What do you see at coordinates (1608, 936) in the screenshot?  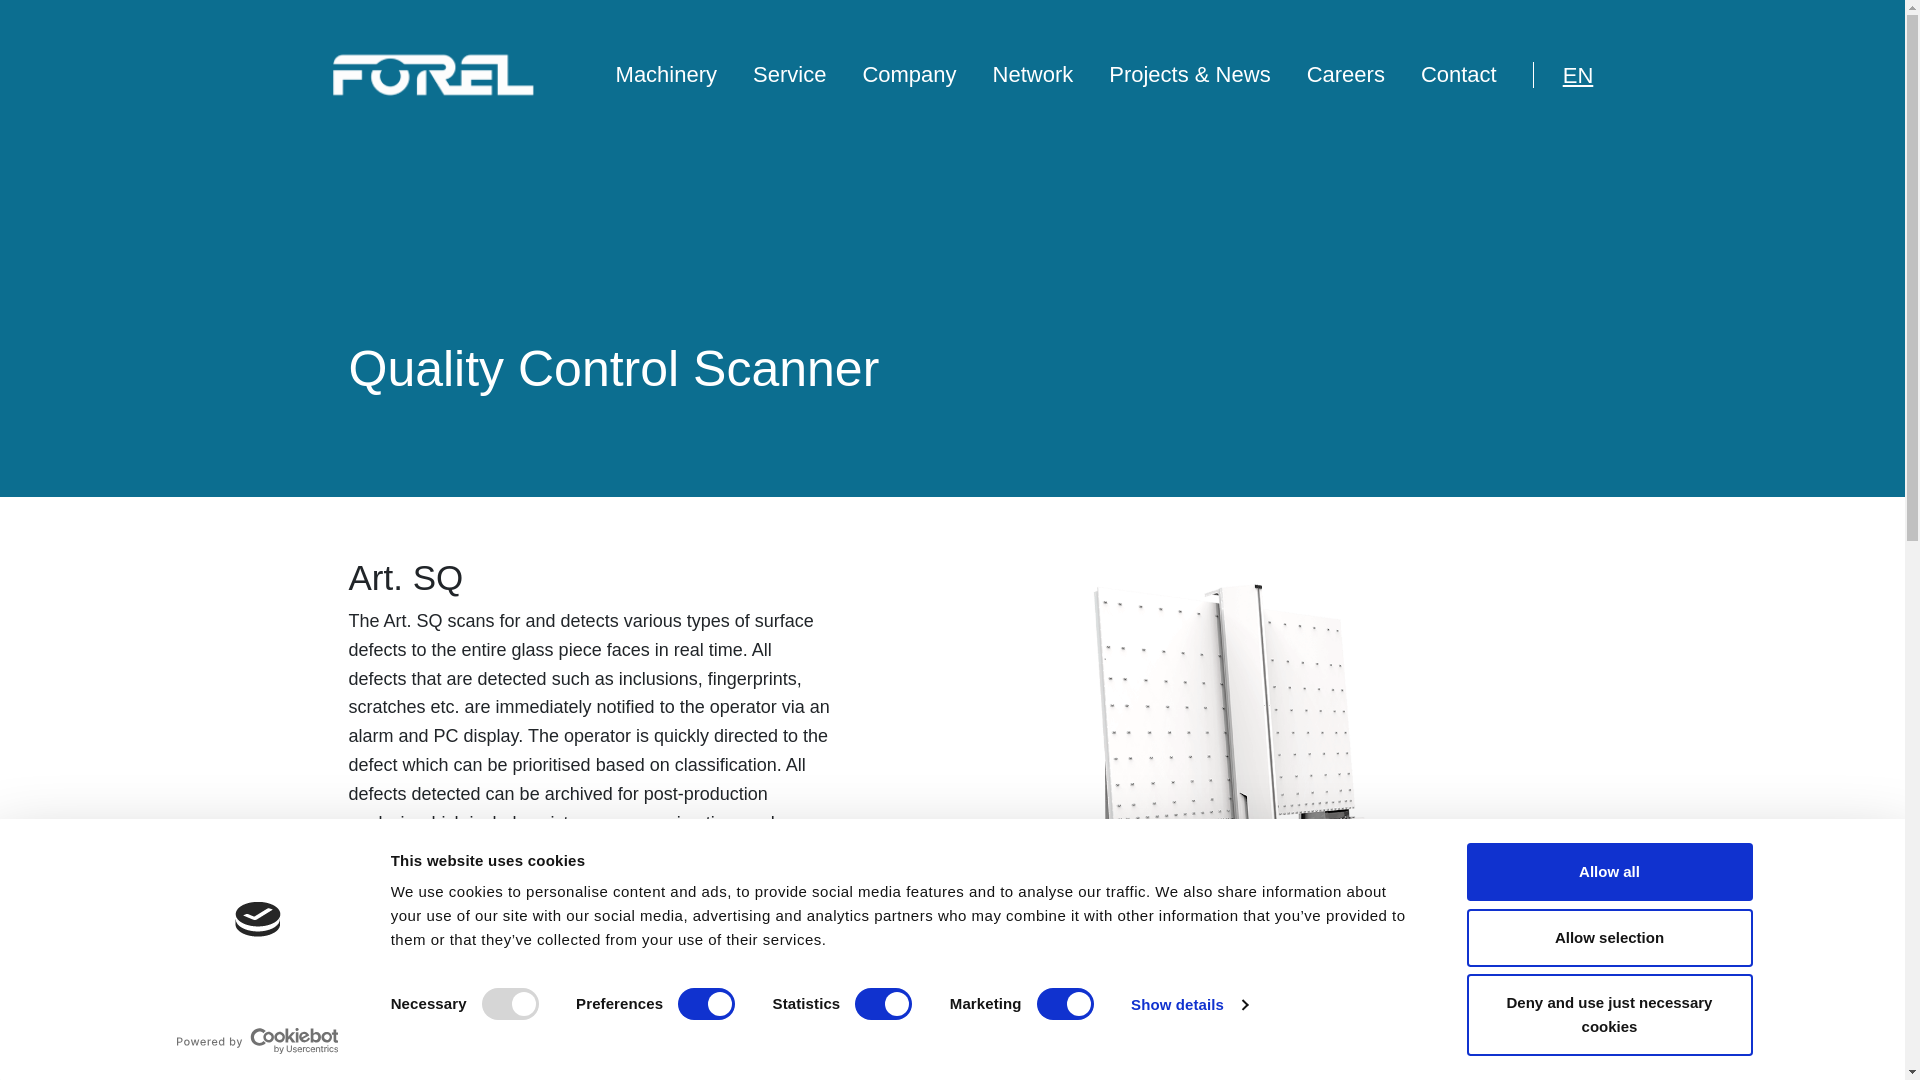 I see `Allow selection` at bounding box center [1608, 936].